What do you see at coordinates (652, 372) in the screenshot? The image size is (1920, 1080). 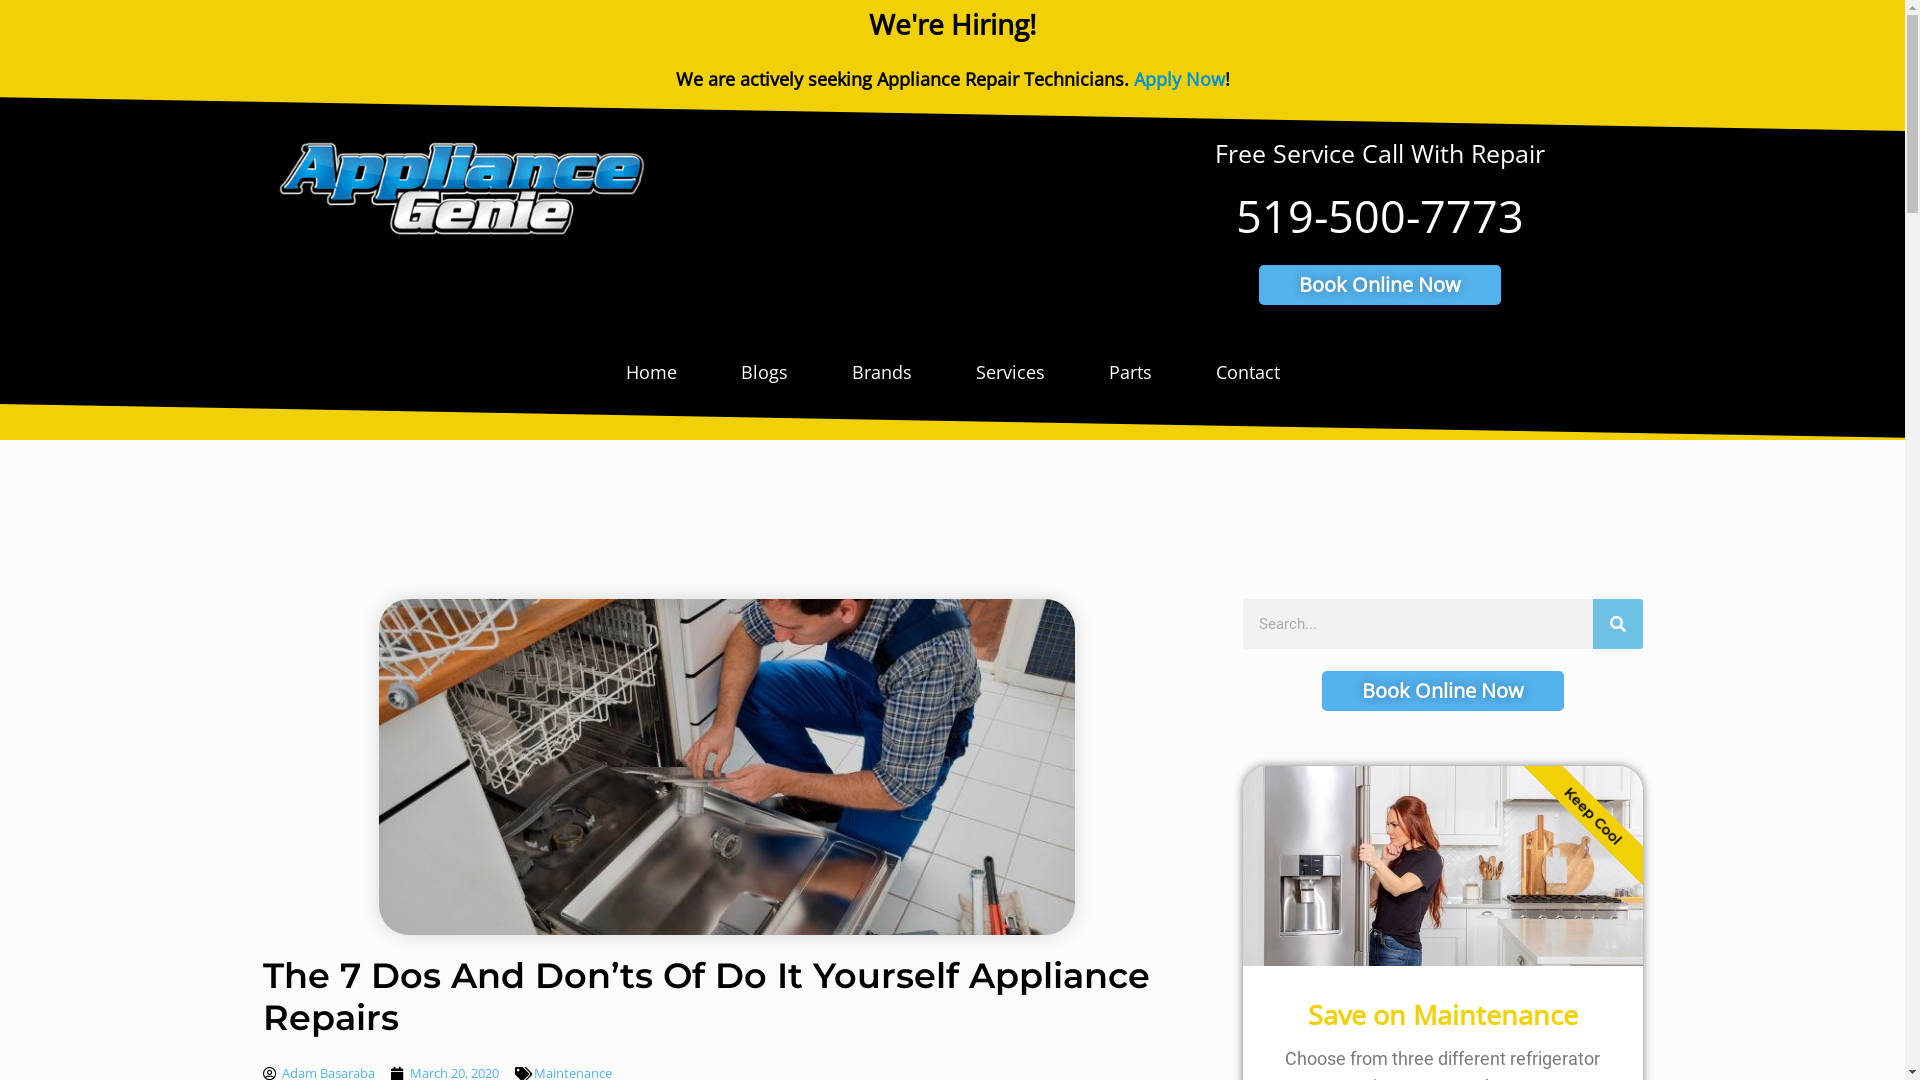 I see `Home` at bounding box center [652, 372].